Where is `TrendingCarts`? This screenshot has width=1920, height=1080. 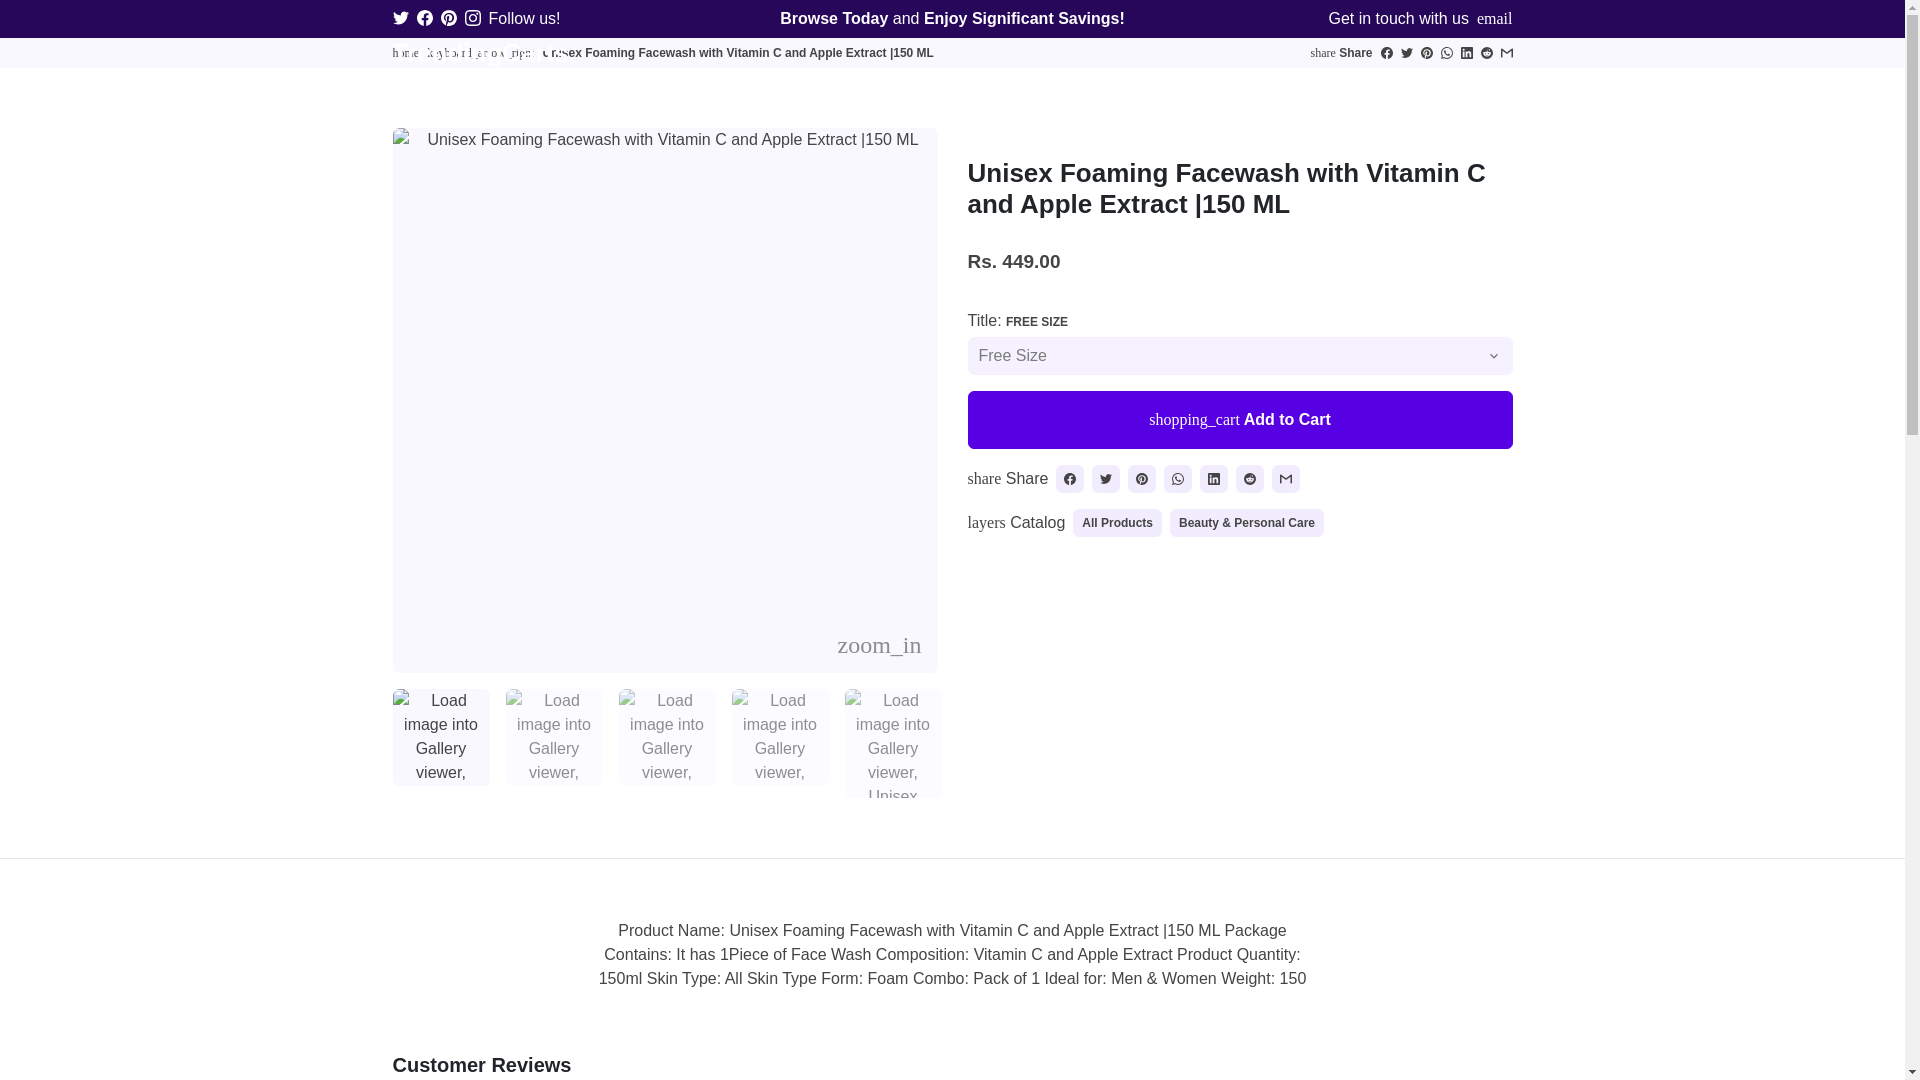 TrendingCarts is located at coordinates (480, 87).